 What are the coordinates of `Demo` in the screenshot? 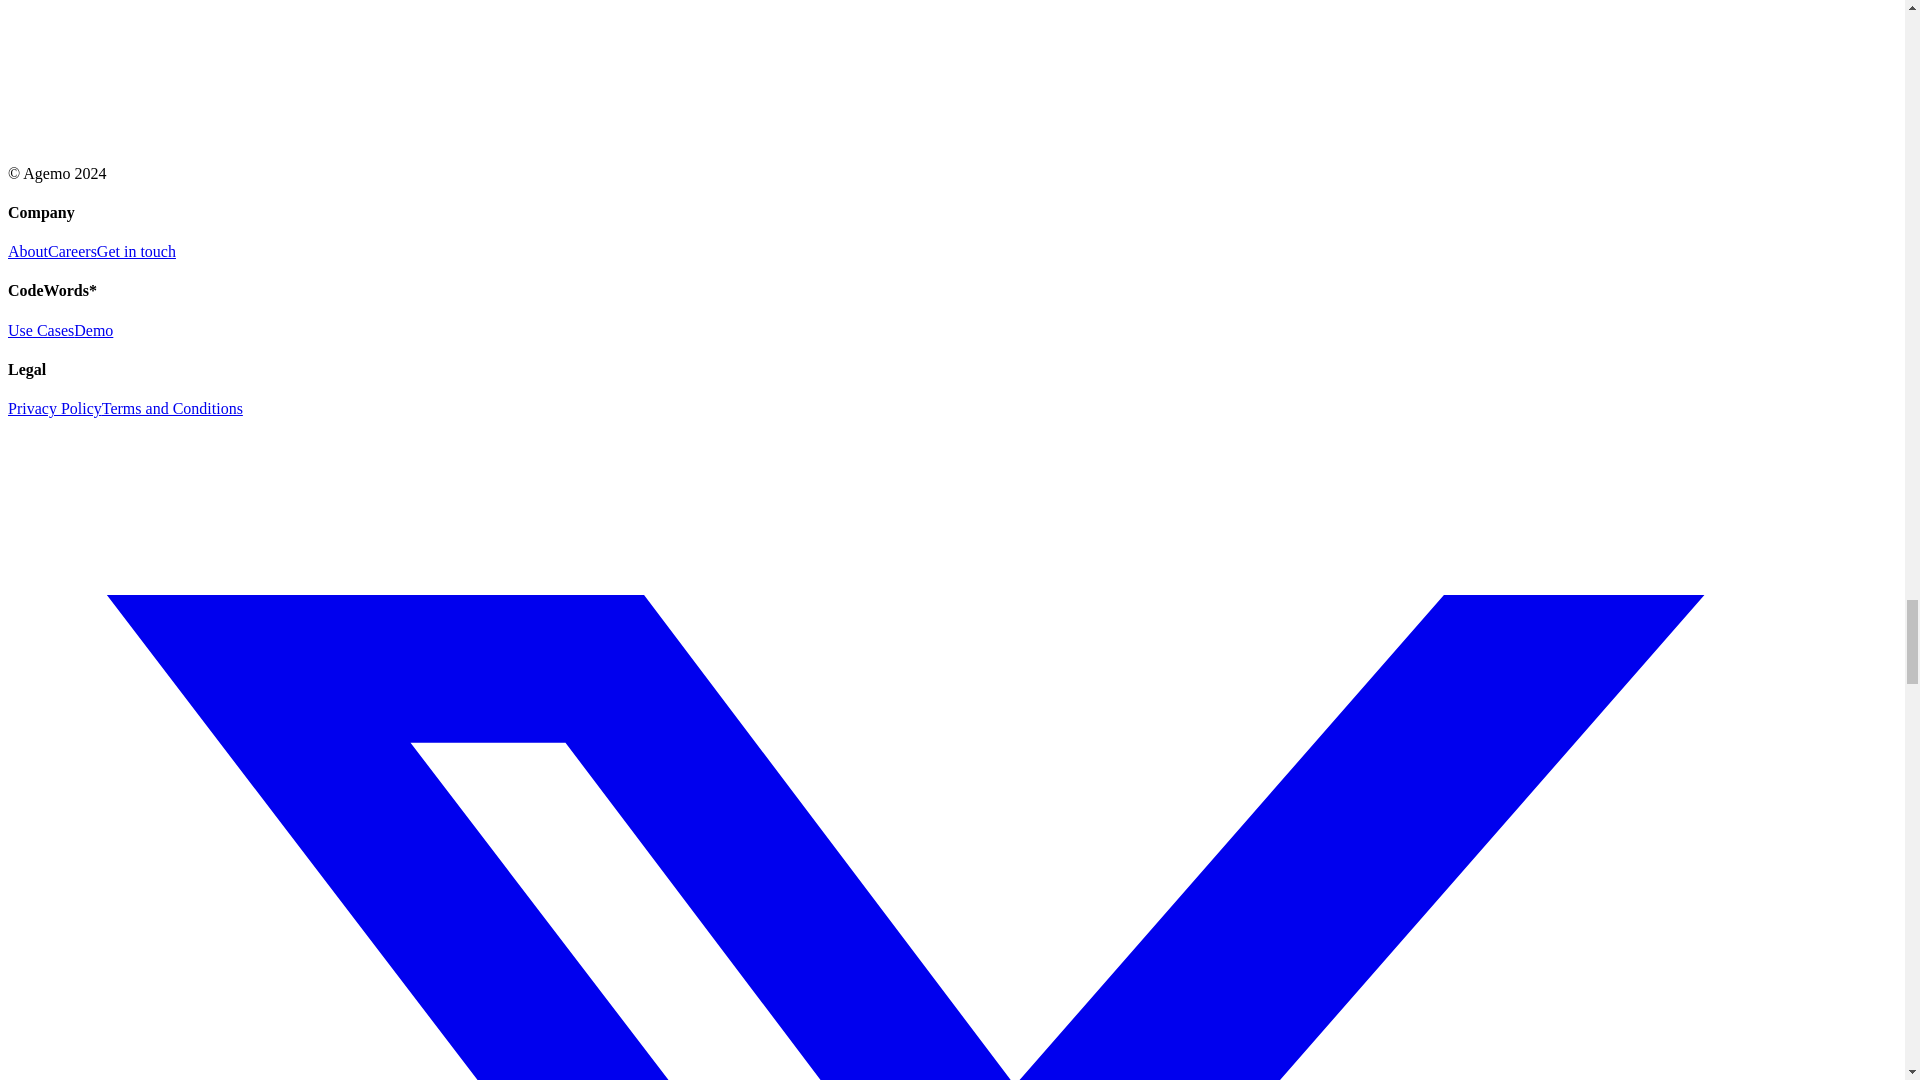 It's located at (94, 330).